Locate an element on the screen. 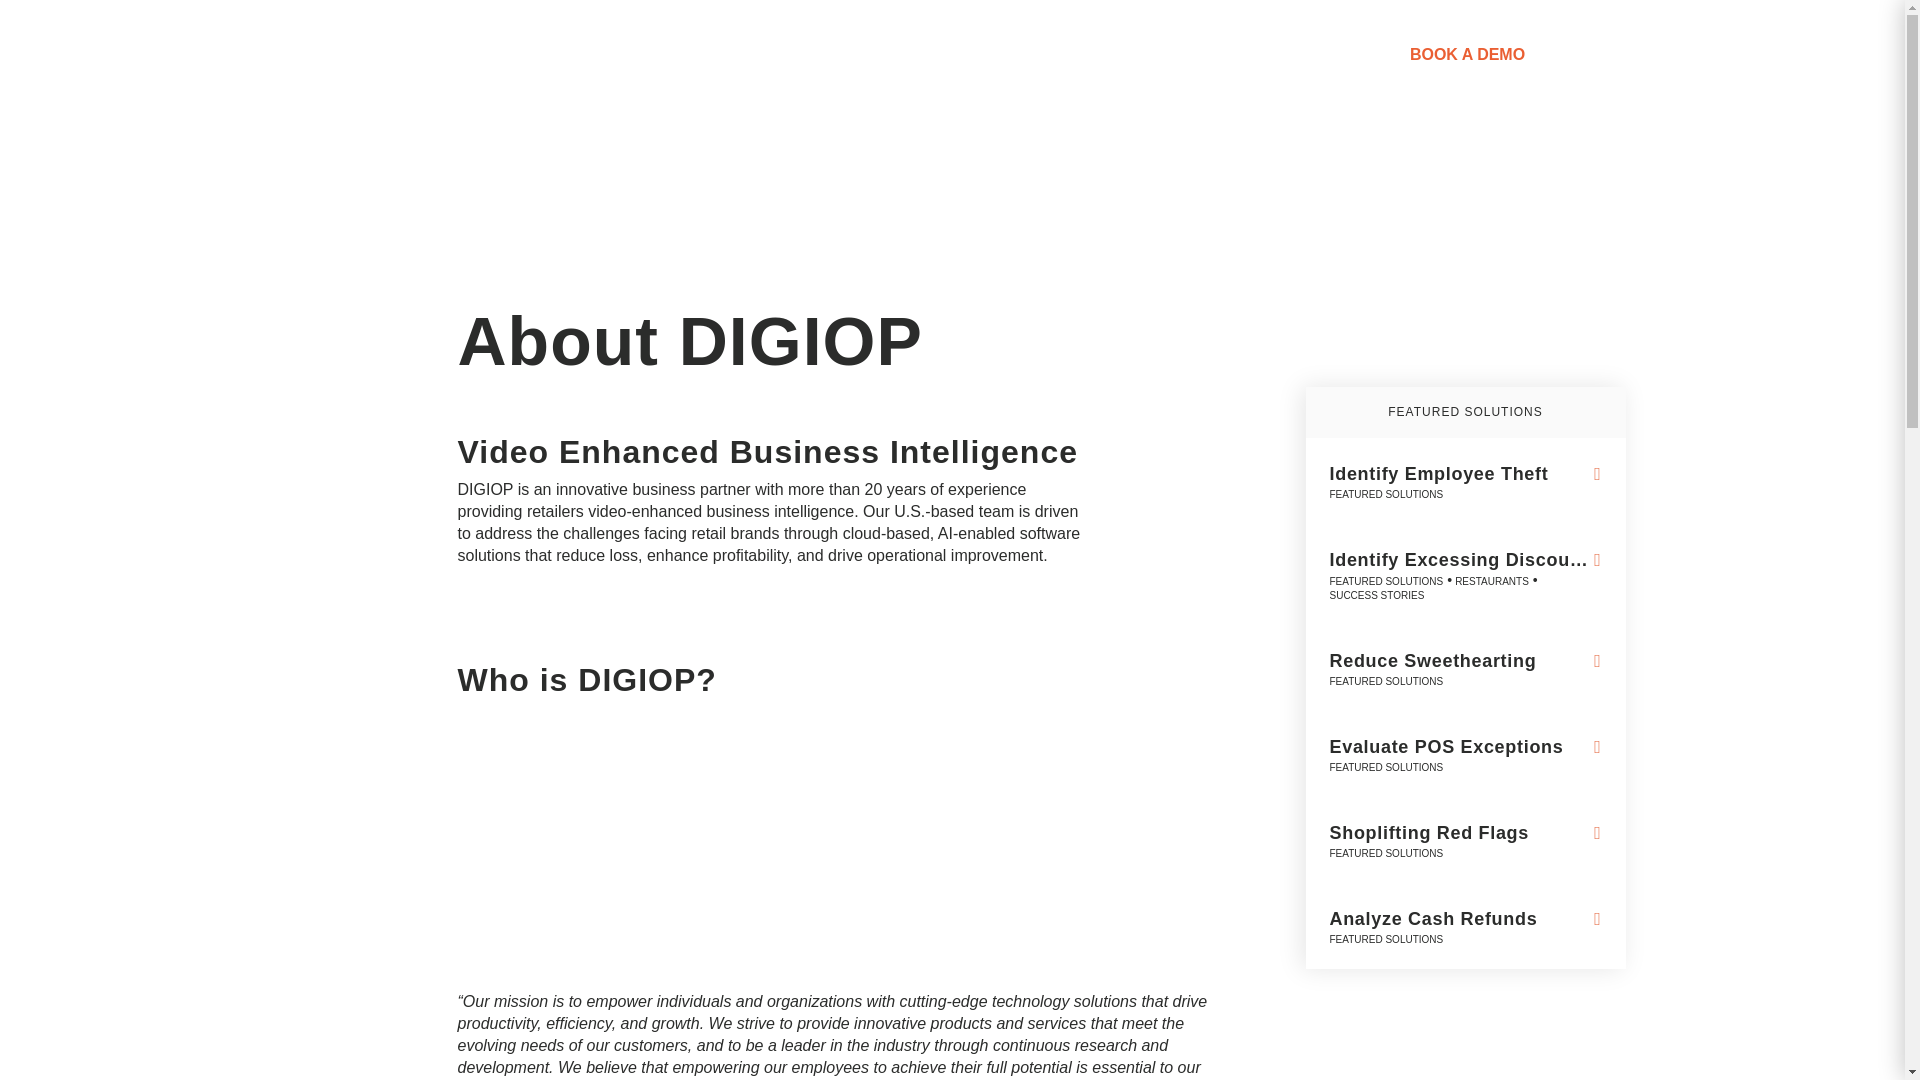  PRODUCTS is located at coordinates (729, 54).